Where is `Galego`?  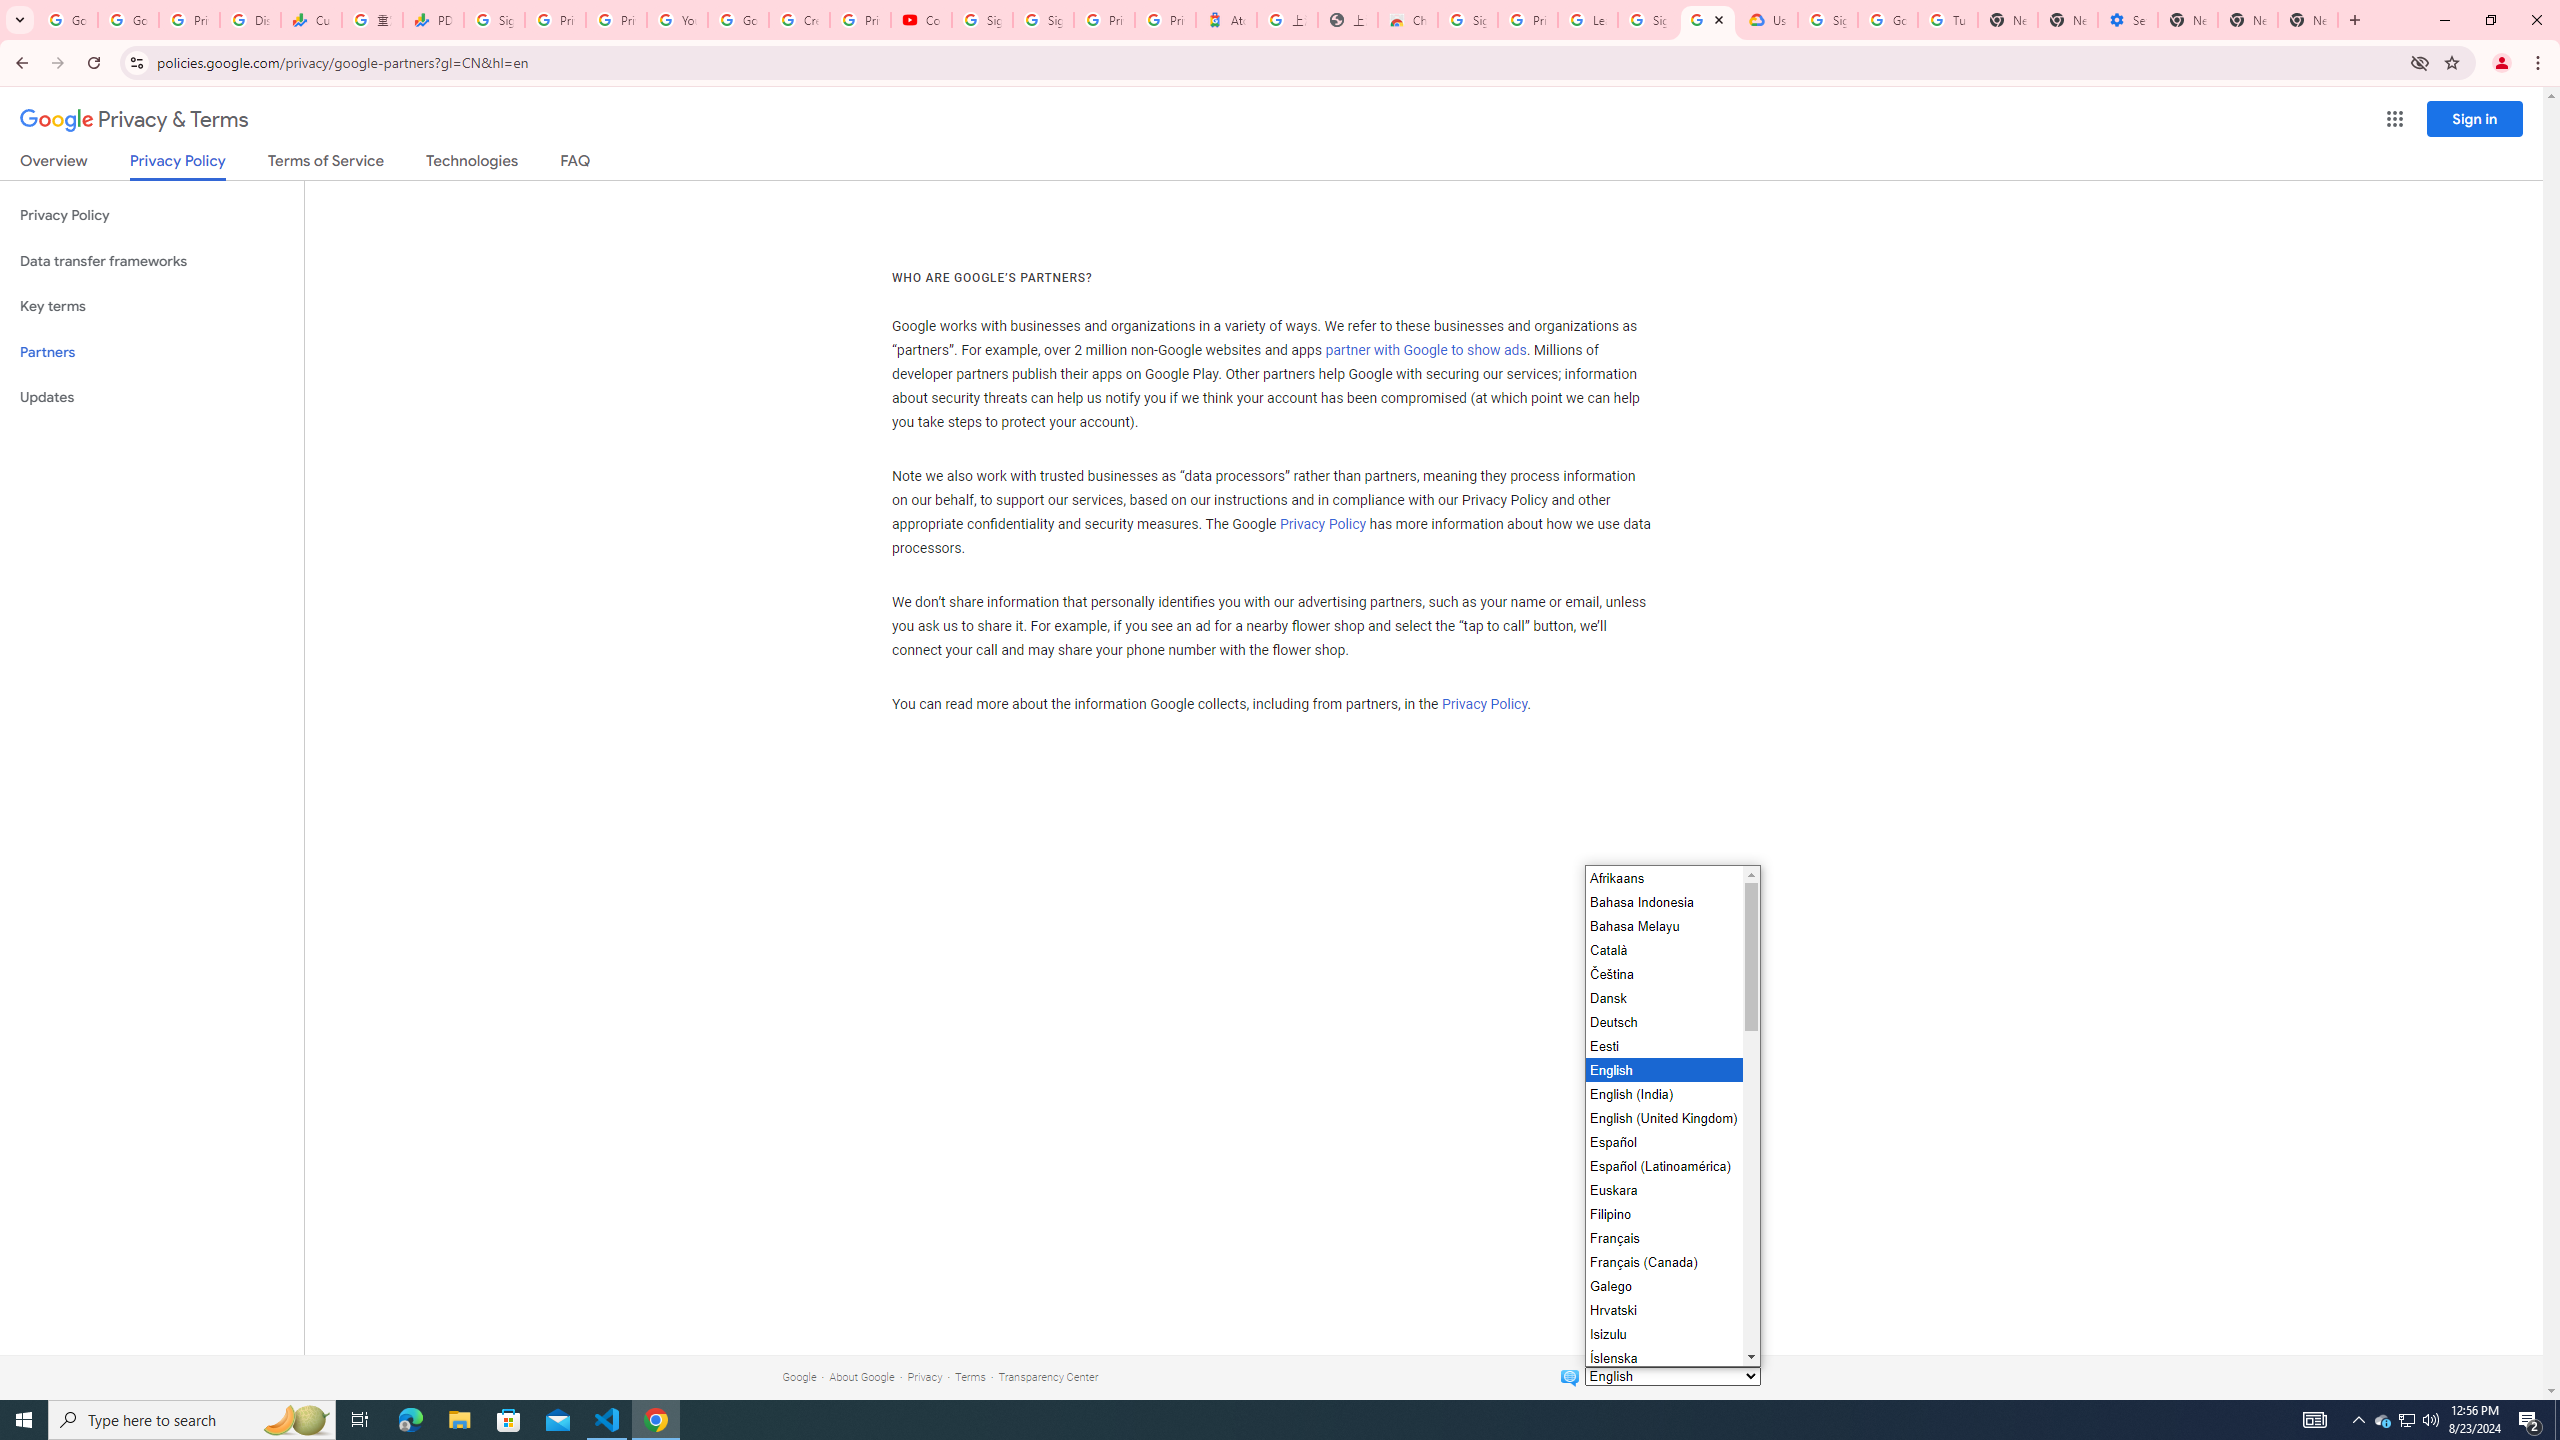 Galego is located at coordinates (1662, 1286).